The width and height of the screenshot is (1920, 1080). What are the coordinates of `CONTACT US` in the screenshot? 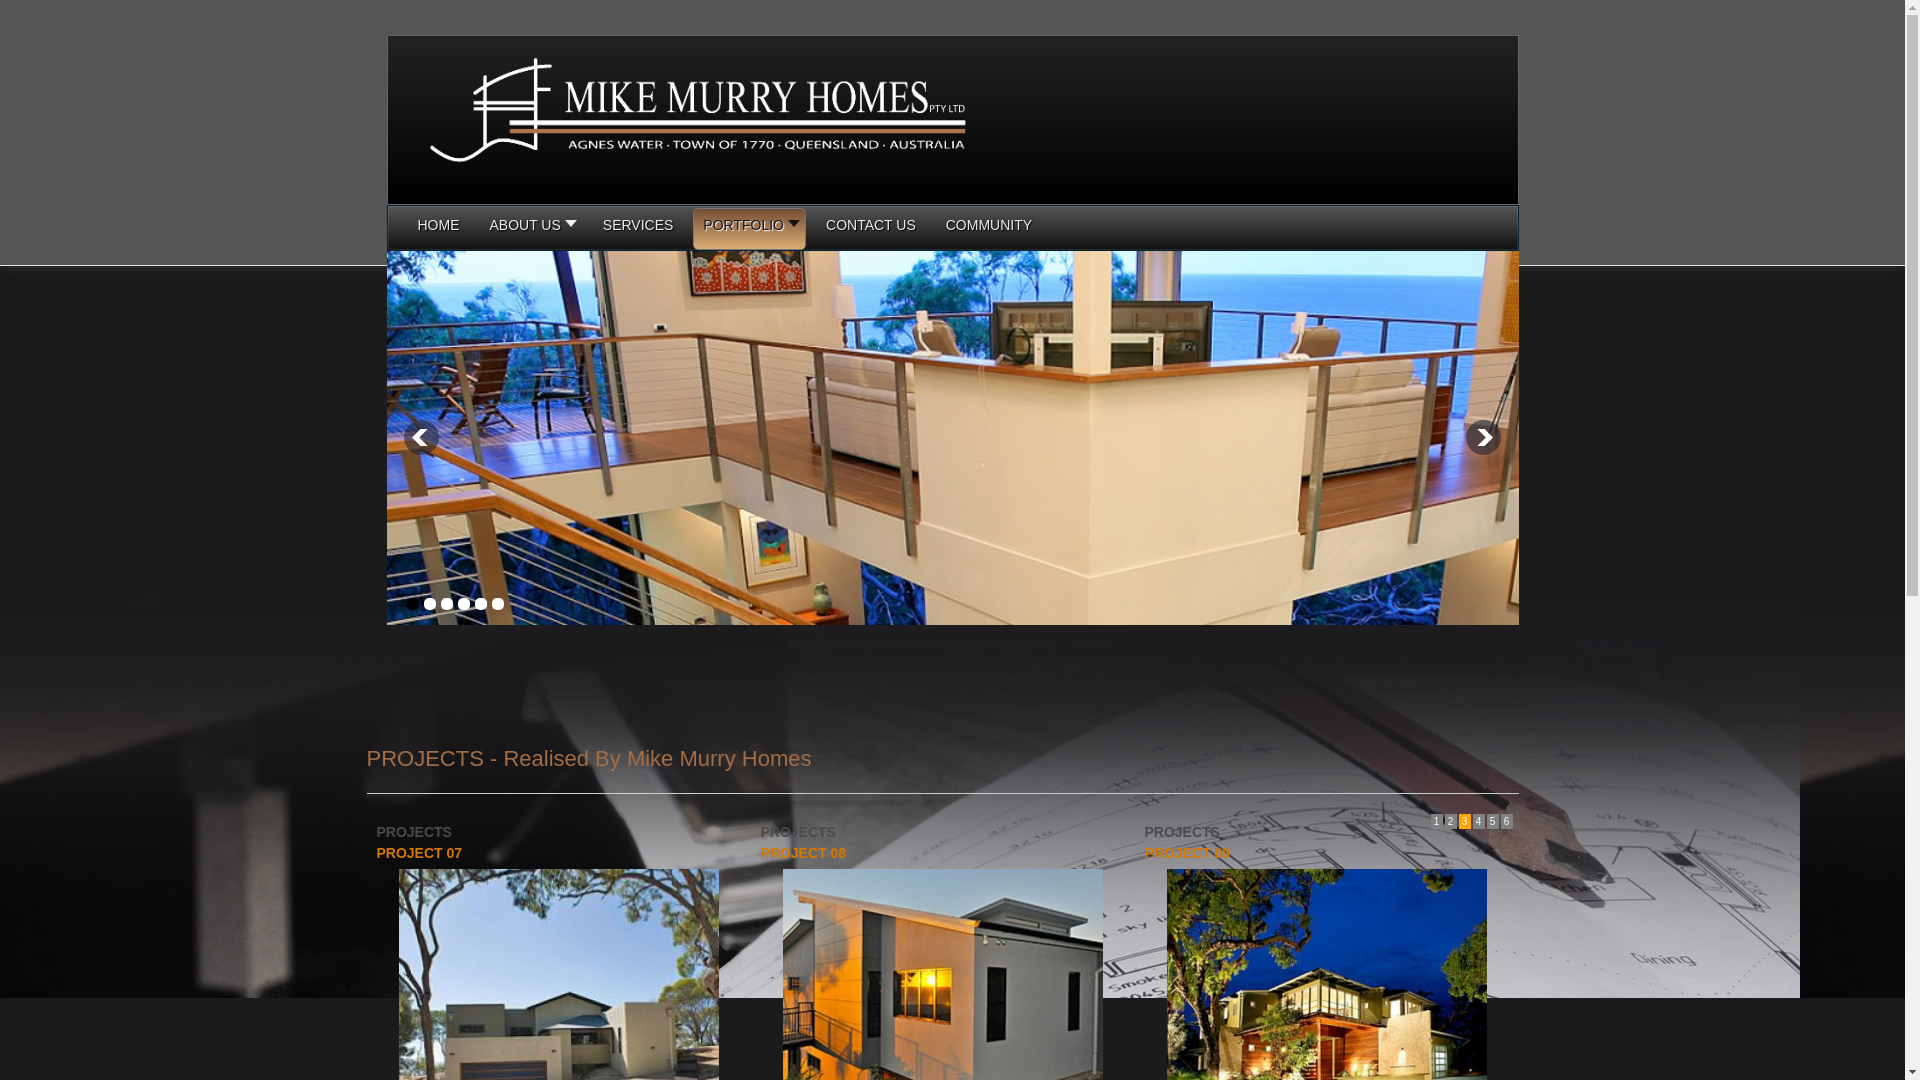 It's located at (871, 230).